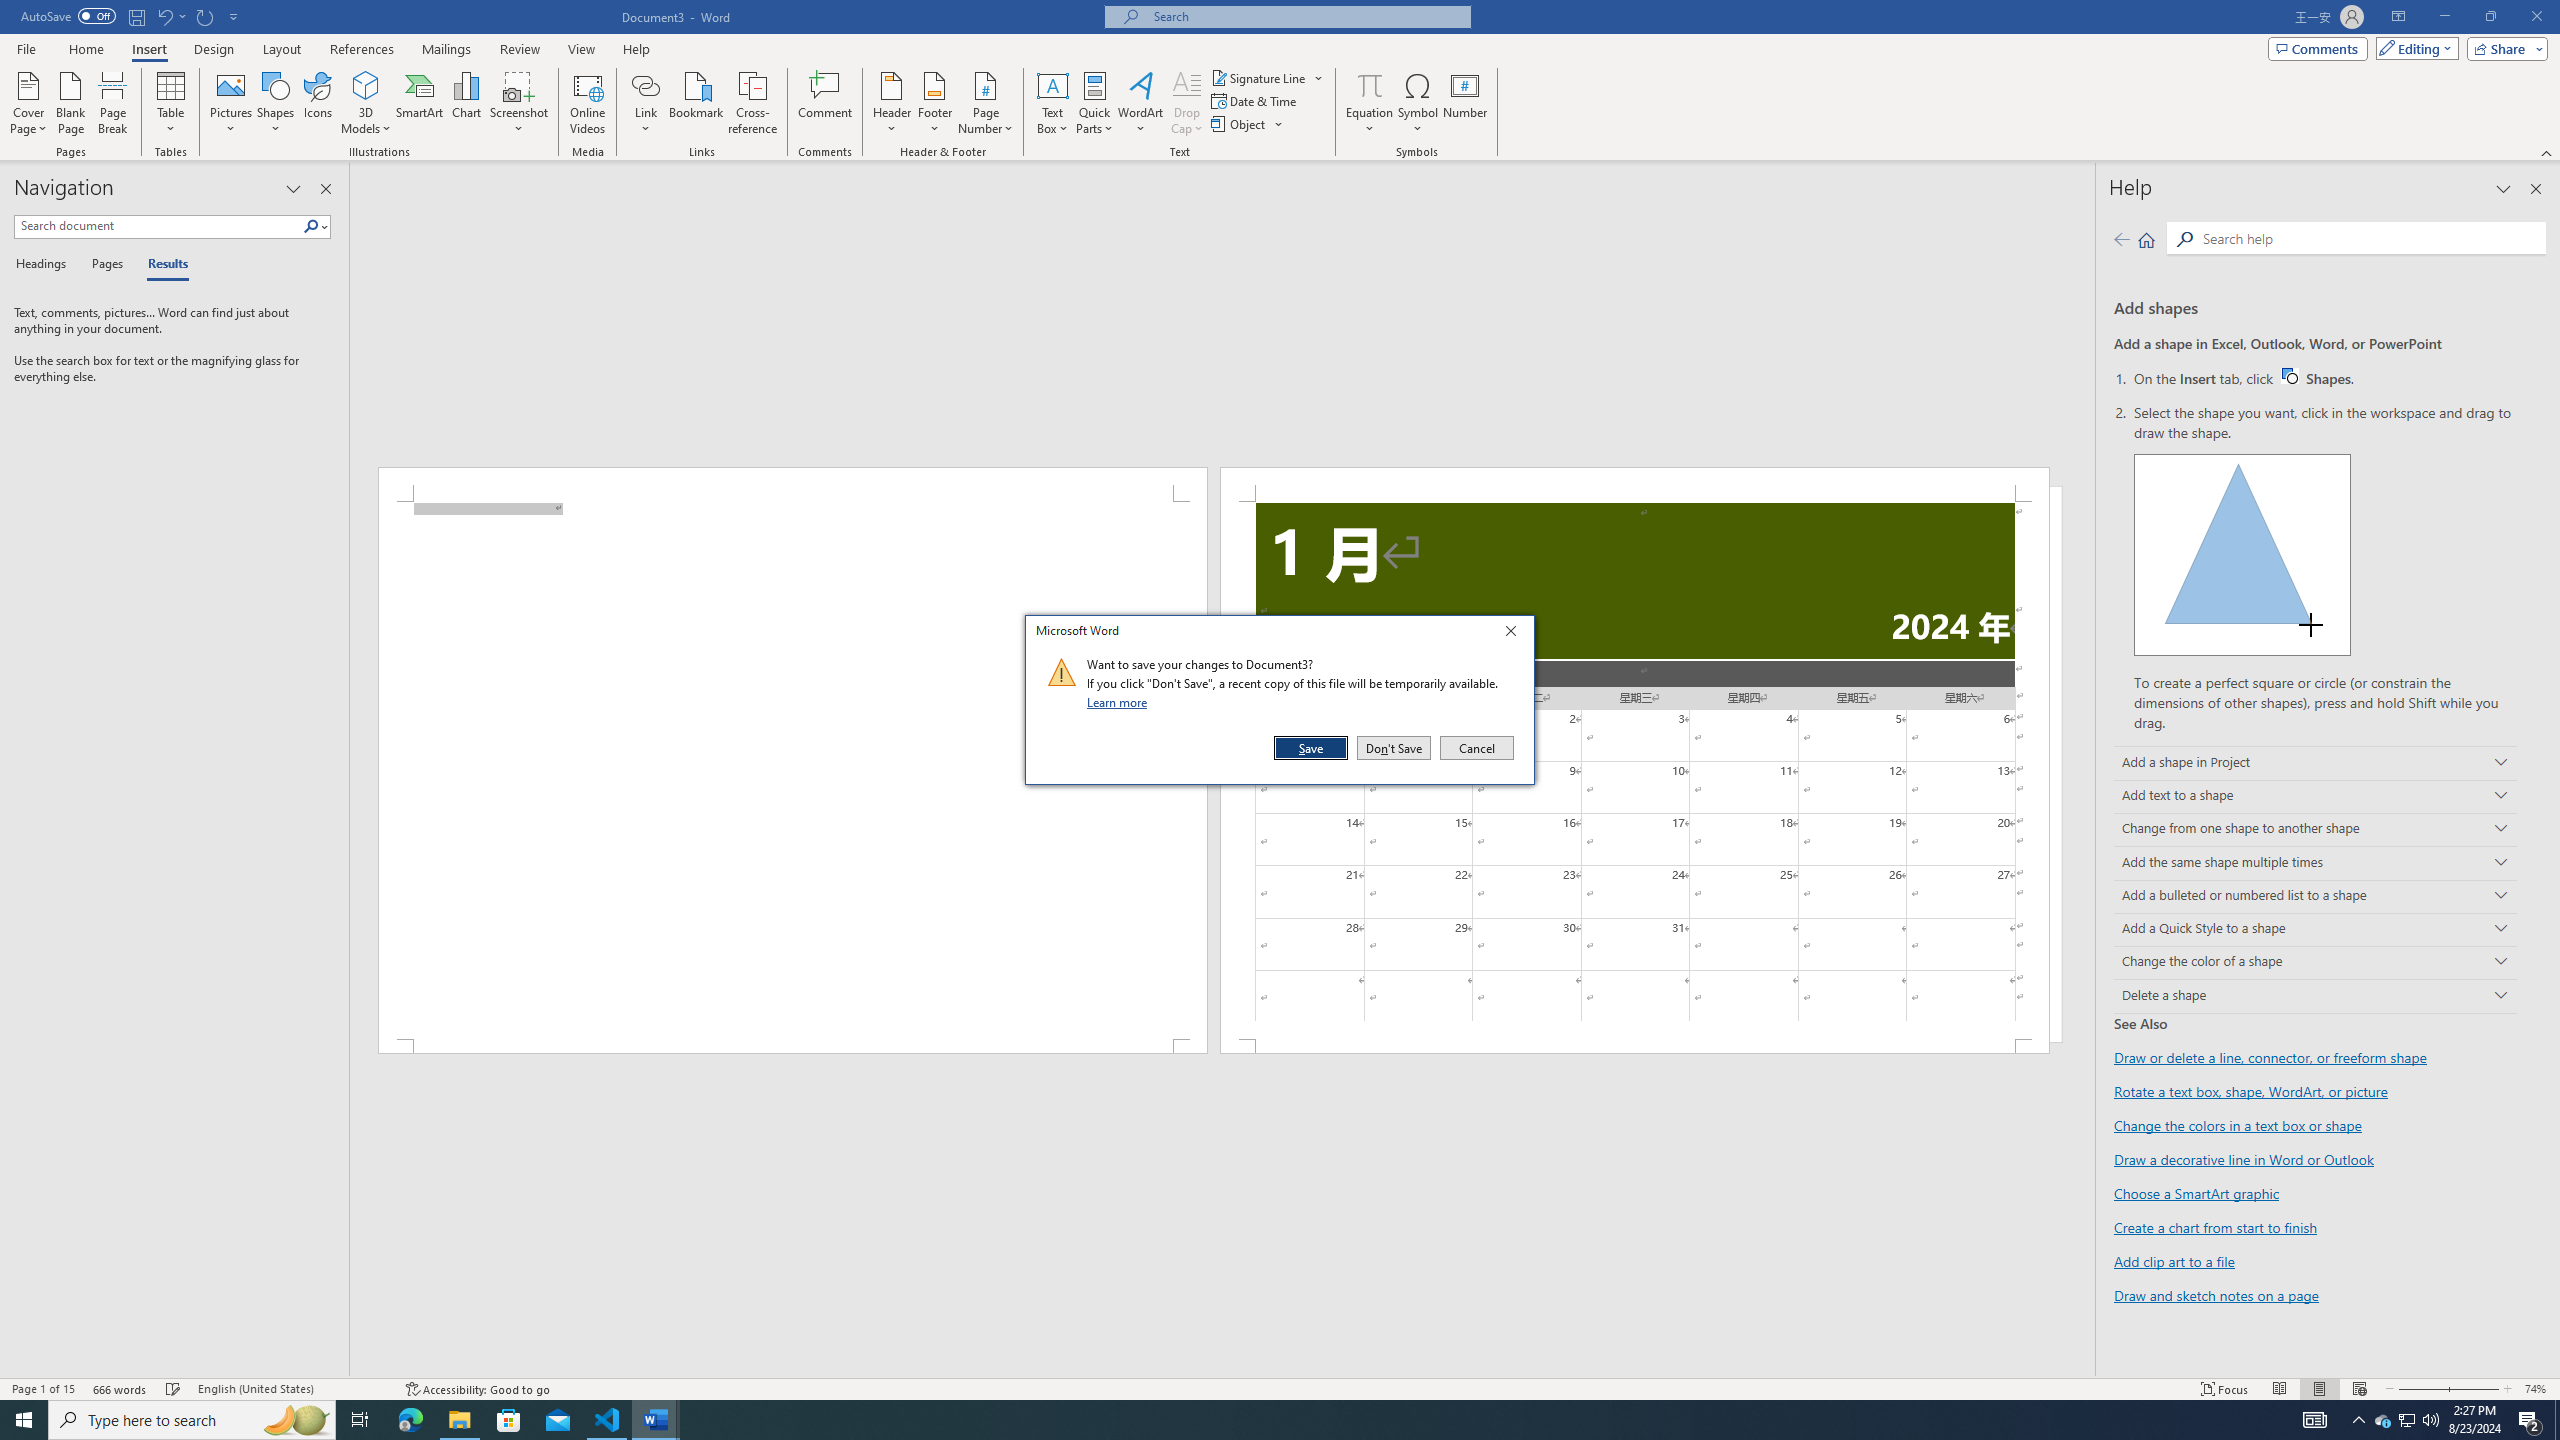 This screenshot has height=1440, width=2560. What do you see at coordinates (2122, 239) in the screenshot?
I see `Previous page` at bounding box center [2122, 239].